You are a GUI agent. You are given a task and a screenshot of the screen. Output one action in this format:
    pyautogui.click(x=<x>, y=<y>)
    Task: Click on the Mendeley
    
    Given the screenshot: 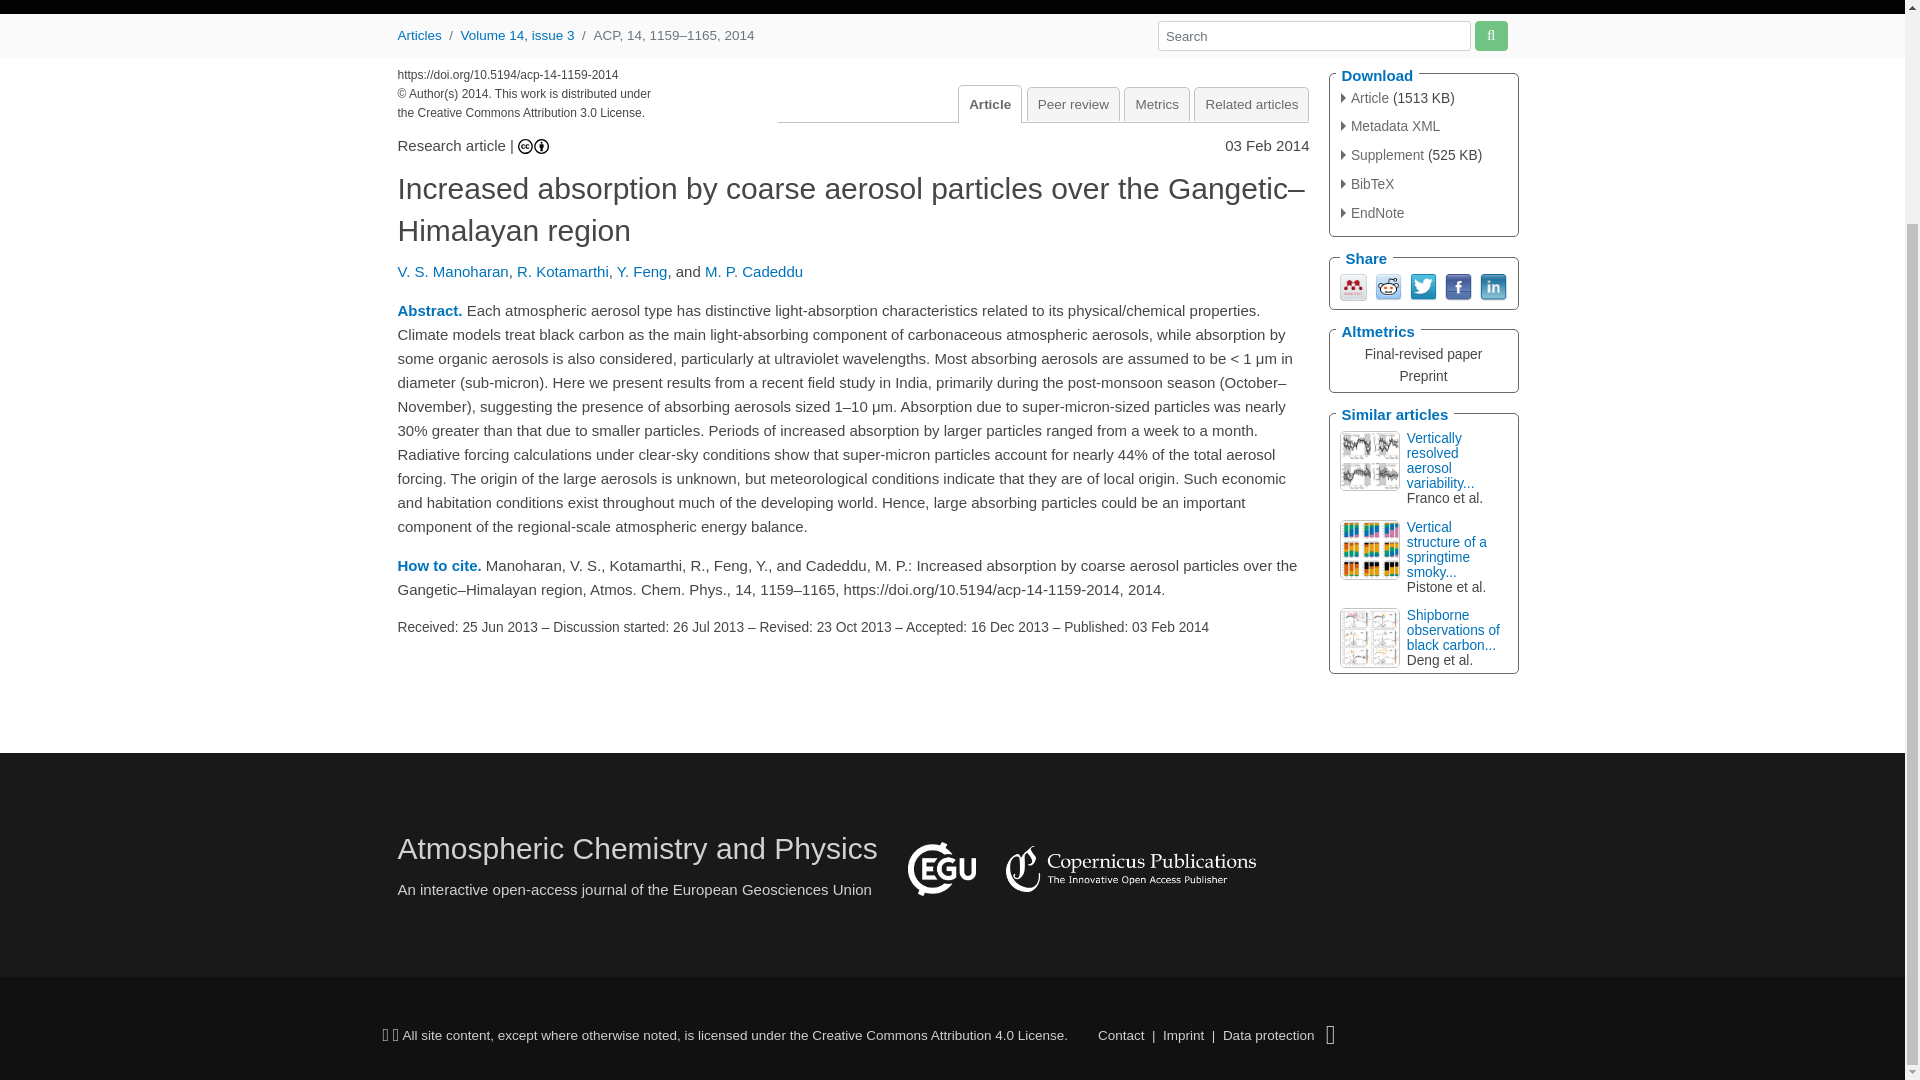 What is the action you would take?
    pyautogui.click(x=1354, y=284)
    